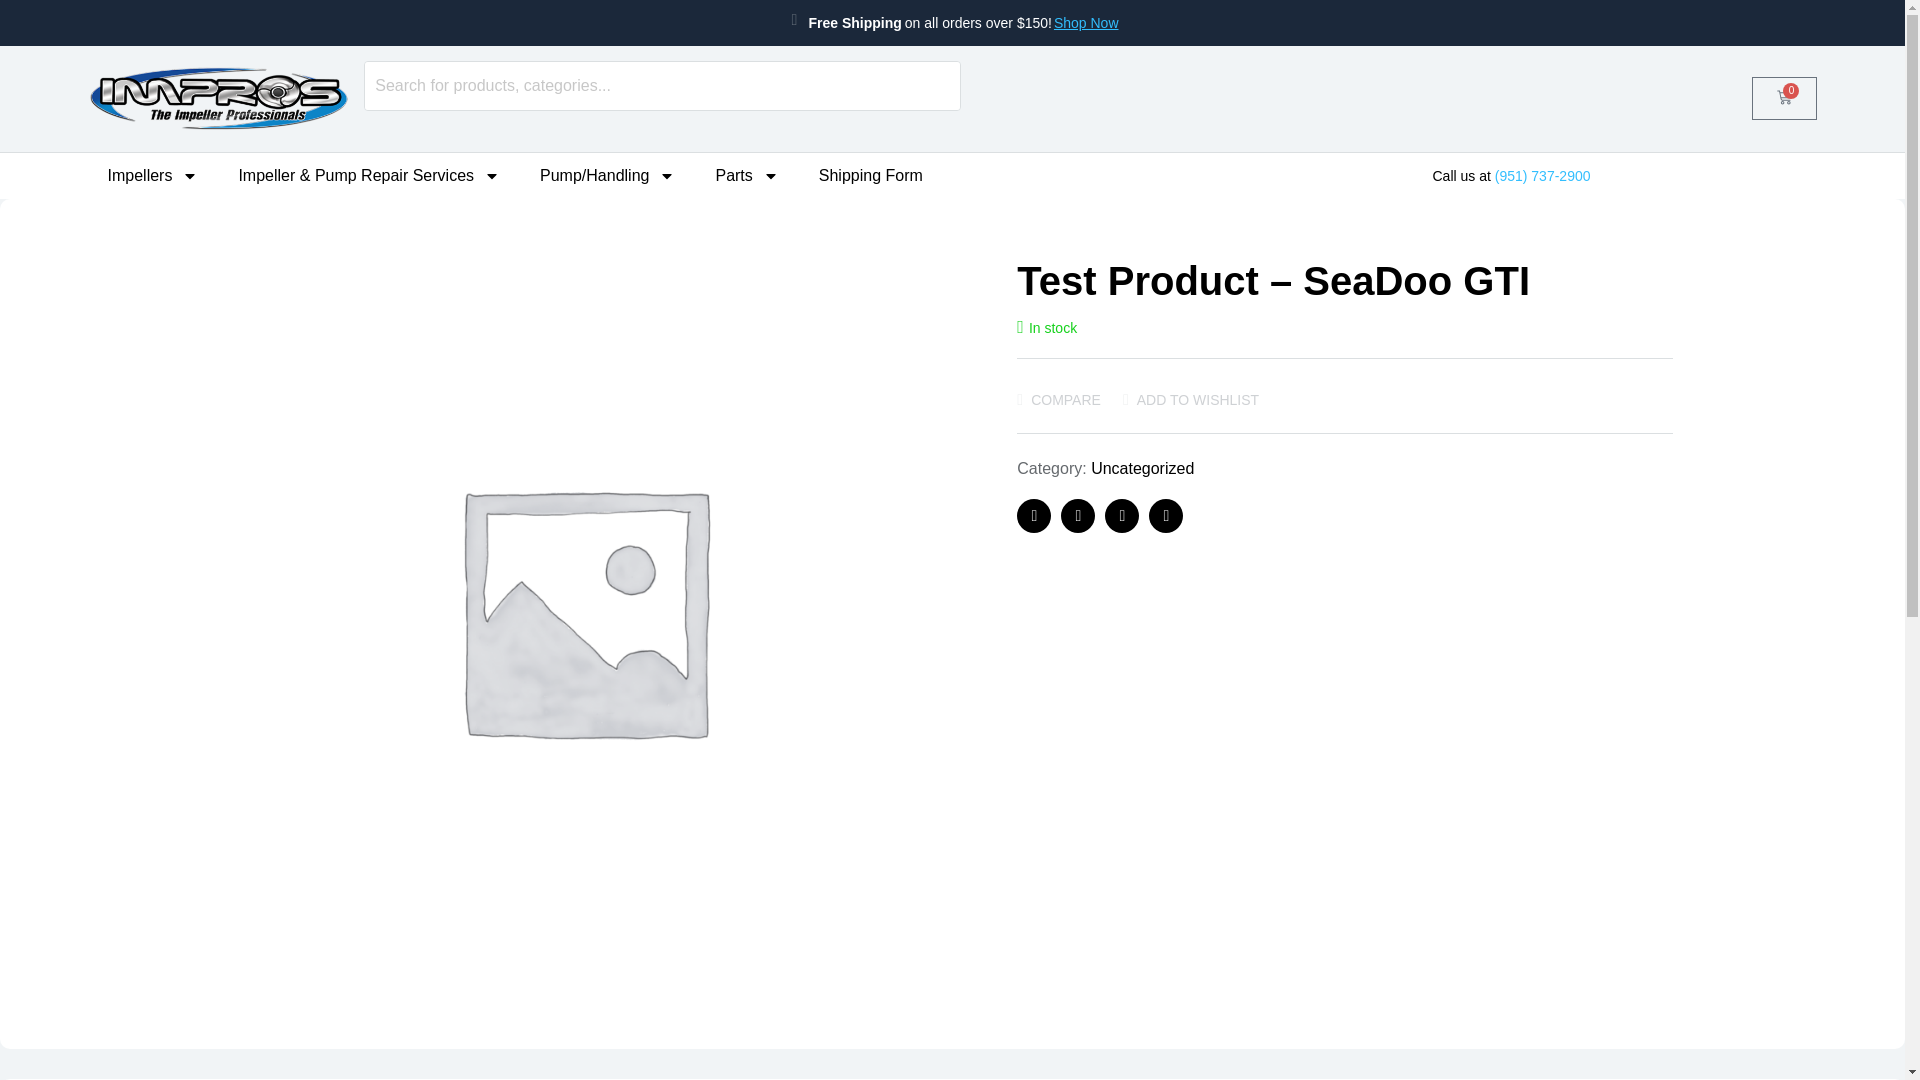 The width and height of the screenshot is (1920, 1080). Describe the element at coordinates (1034, 516) in the screenshot. I see `Share on facebook` at that location.